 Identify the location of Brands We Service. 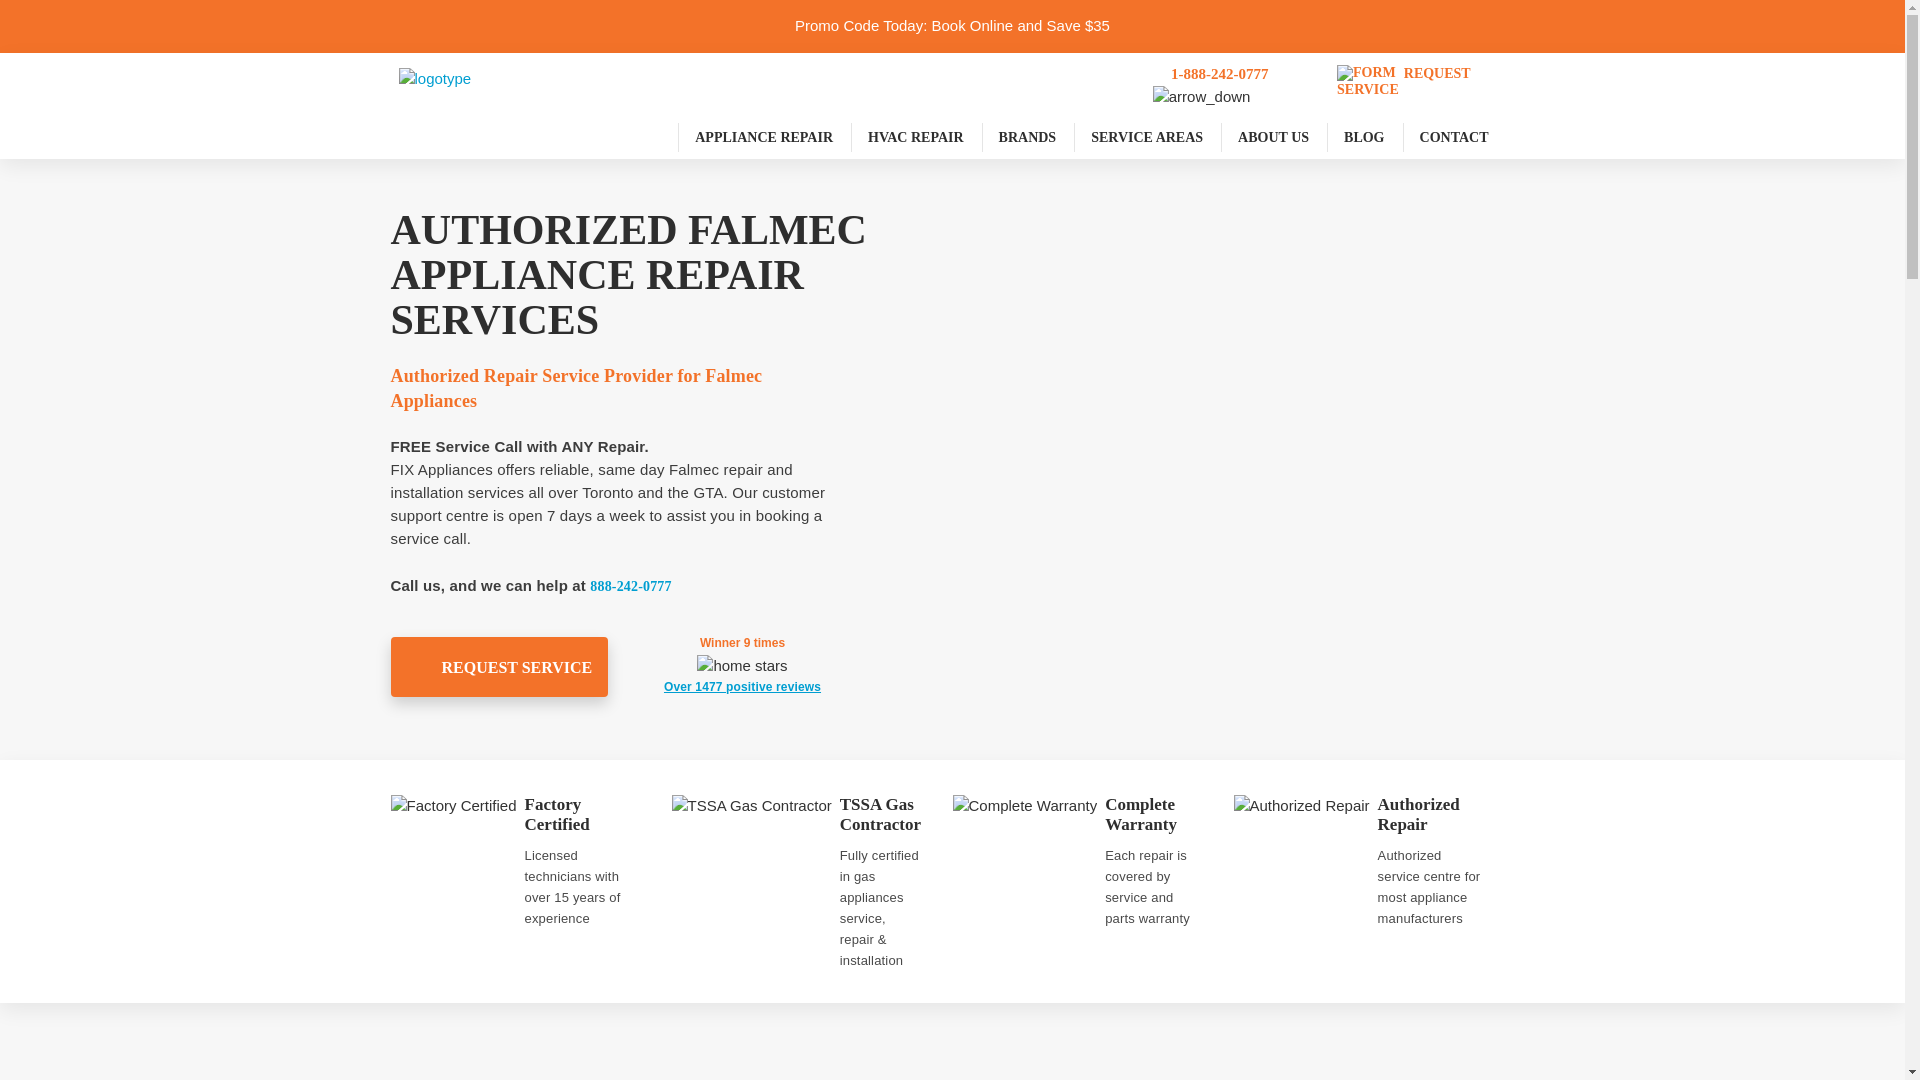
(1028, 138).